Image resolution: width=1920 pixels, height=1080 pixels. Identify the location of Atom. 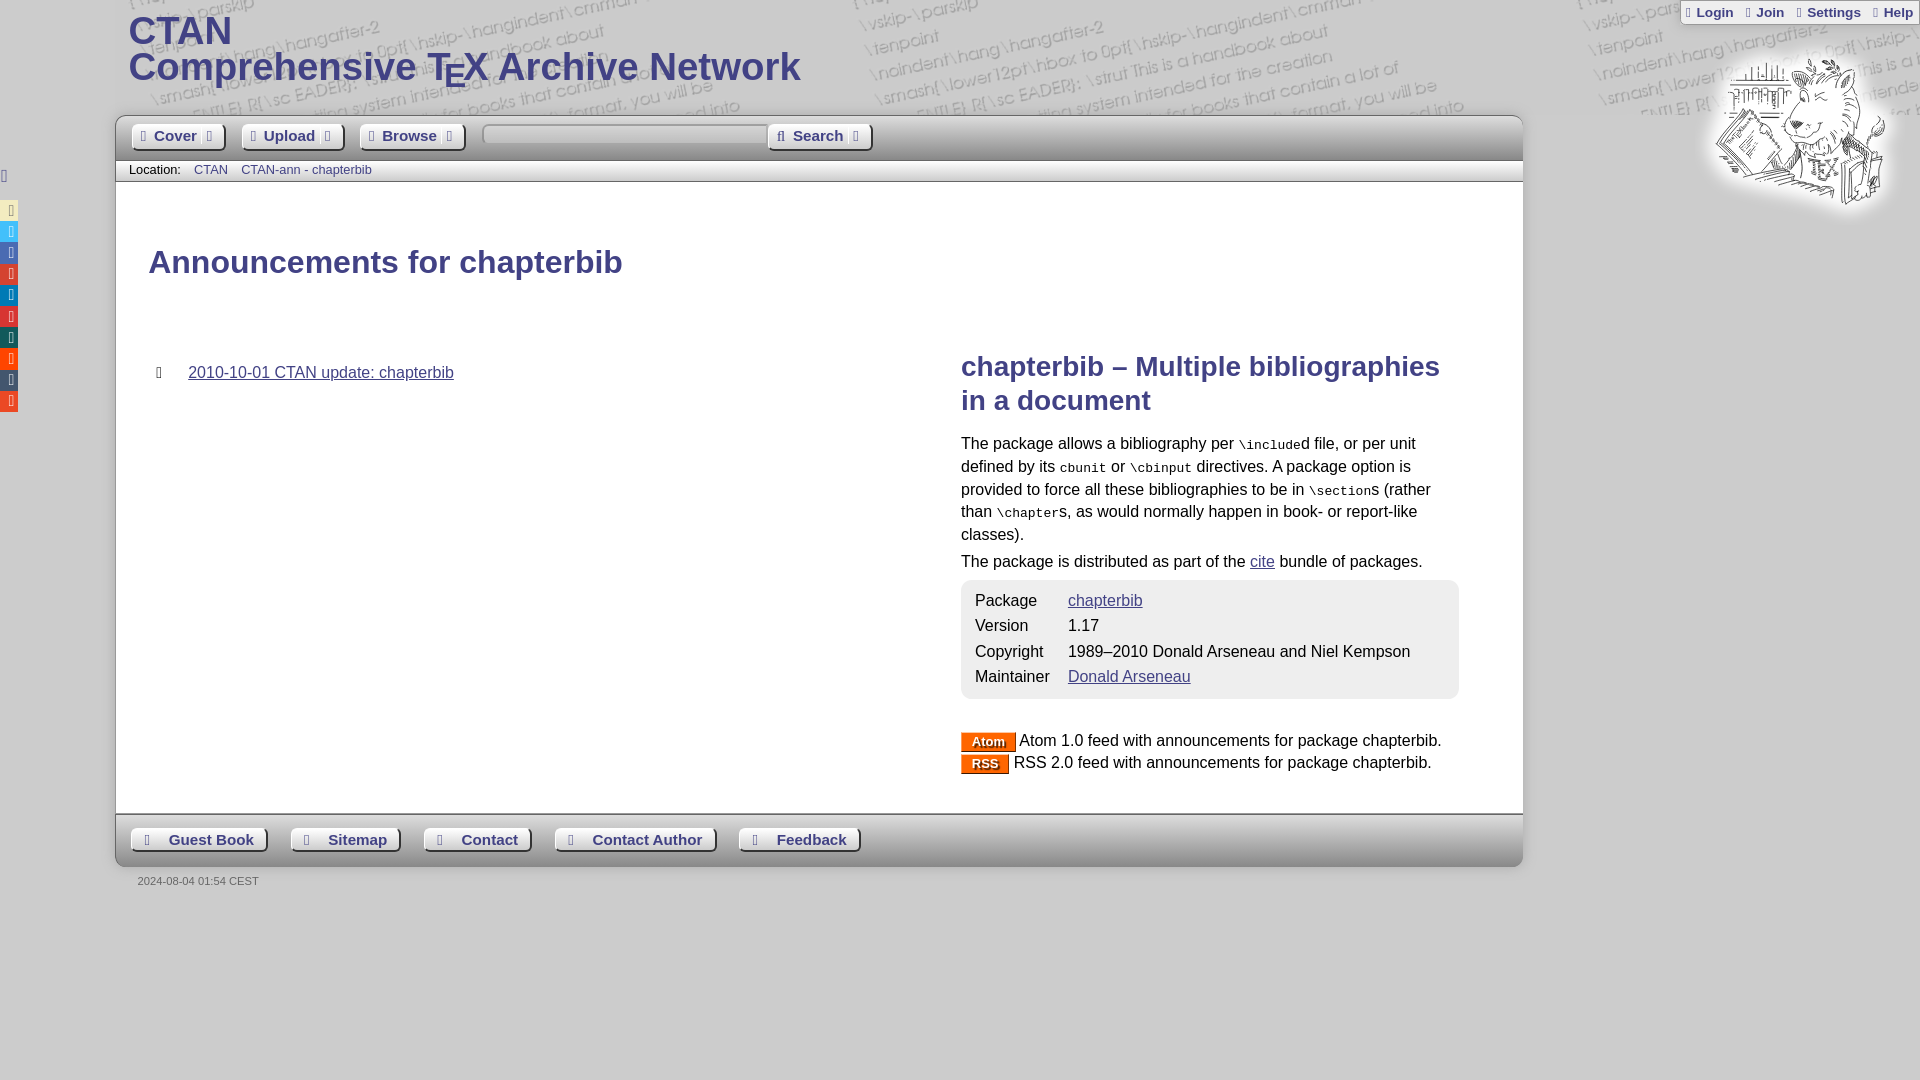
(1892, 12).